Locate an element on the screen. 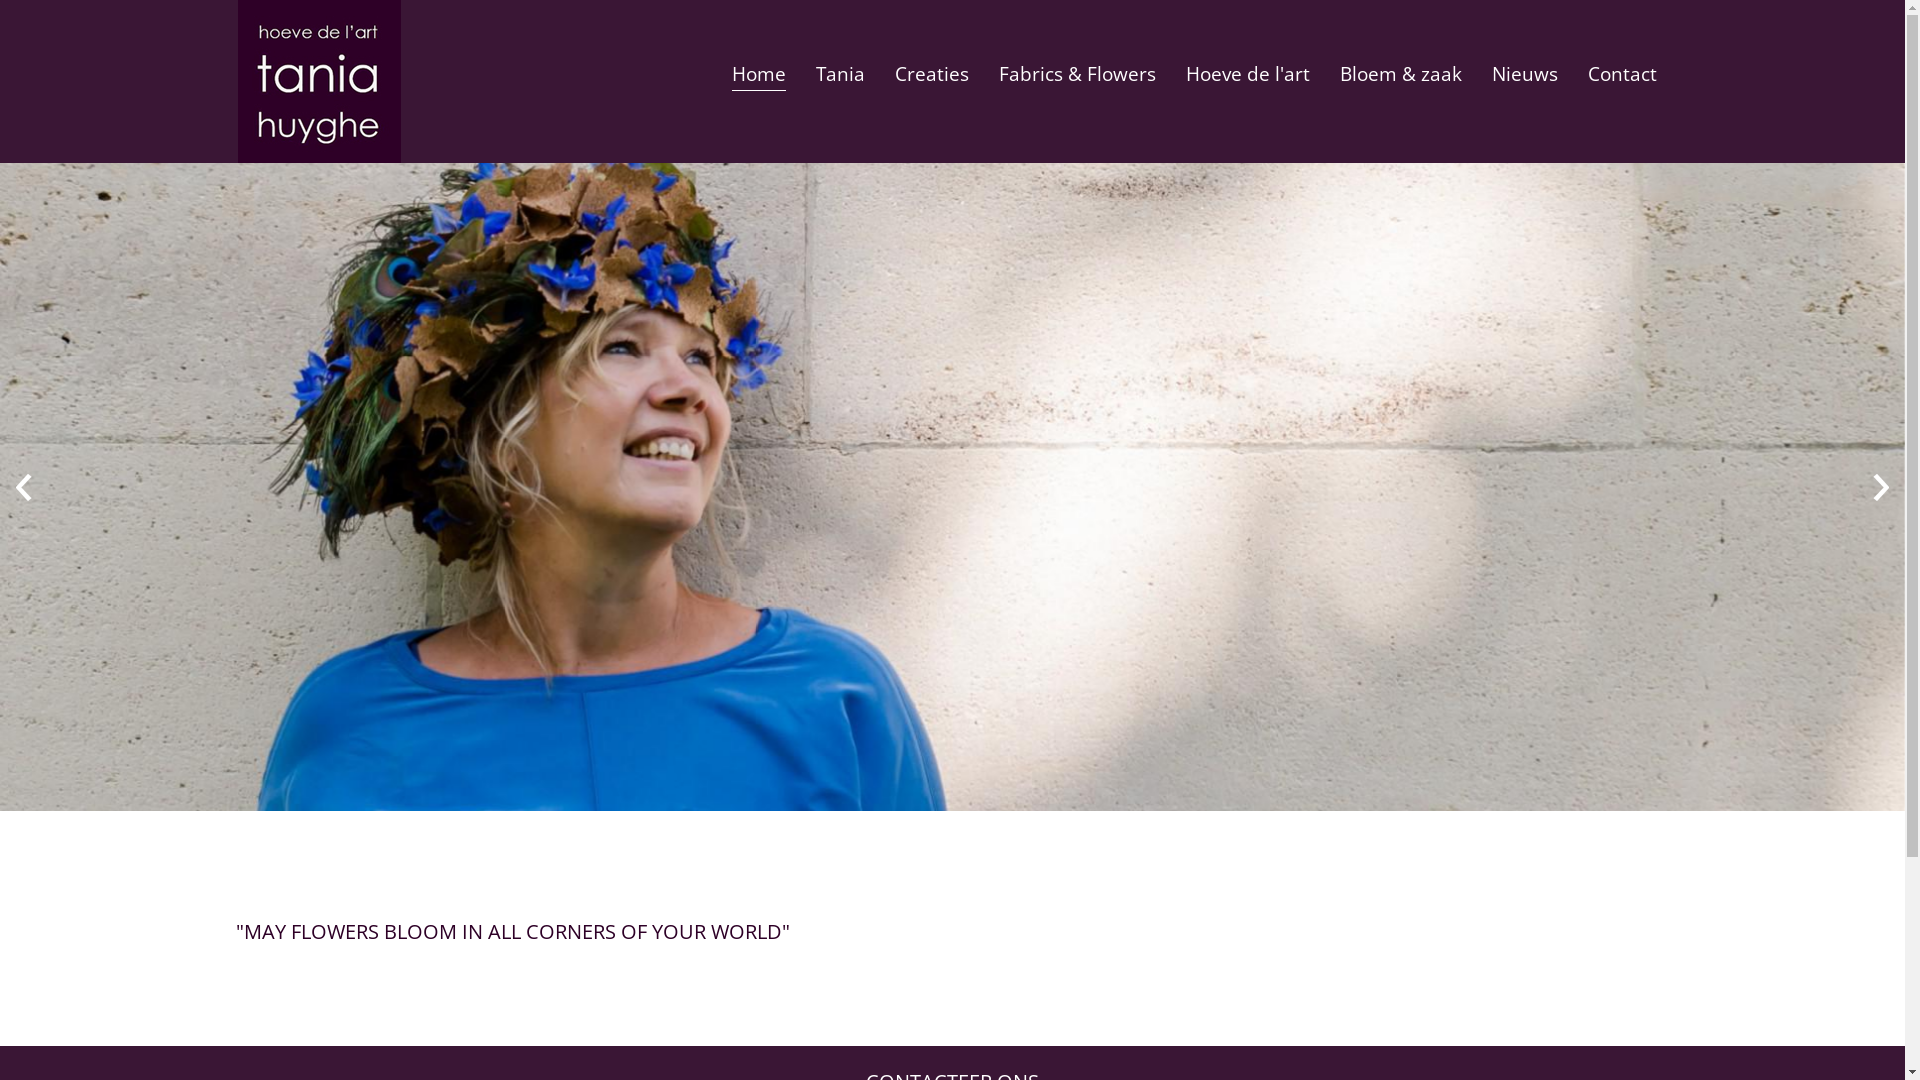 The width and height of the screenshot is (1920, 1080). Bloem & zaak is located at coordinates (1401, 72).